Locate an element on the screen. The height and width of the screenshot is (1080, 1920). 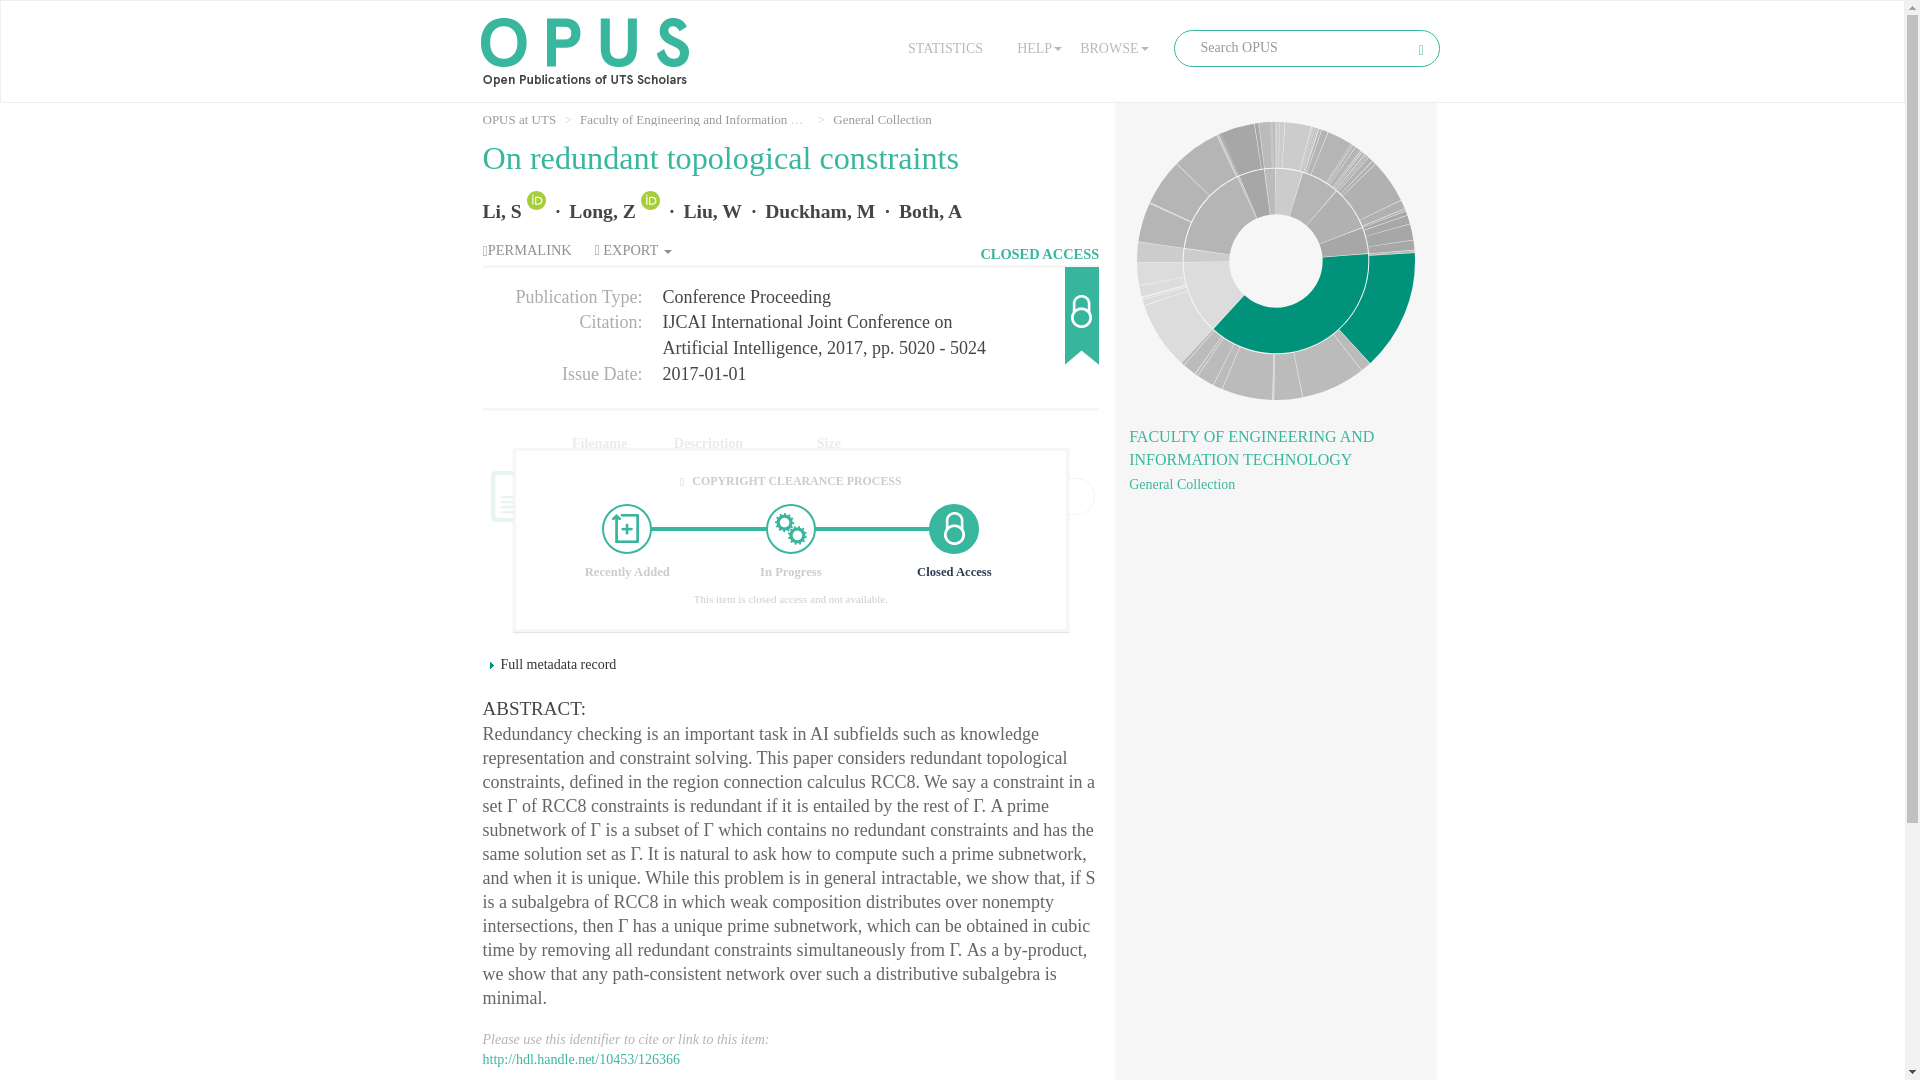
Long, Z is located at coordinates (602, 211).